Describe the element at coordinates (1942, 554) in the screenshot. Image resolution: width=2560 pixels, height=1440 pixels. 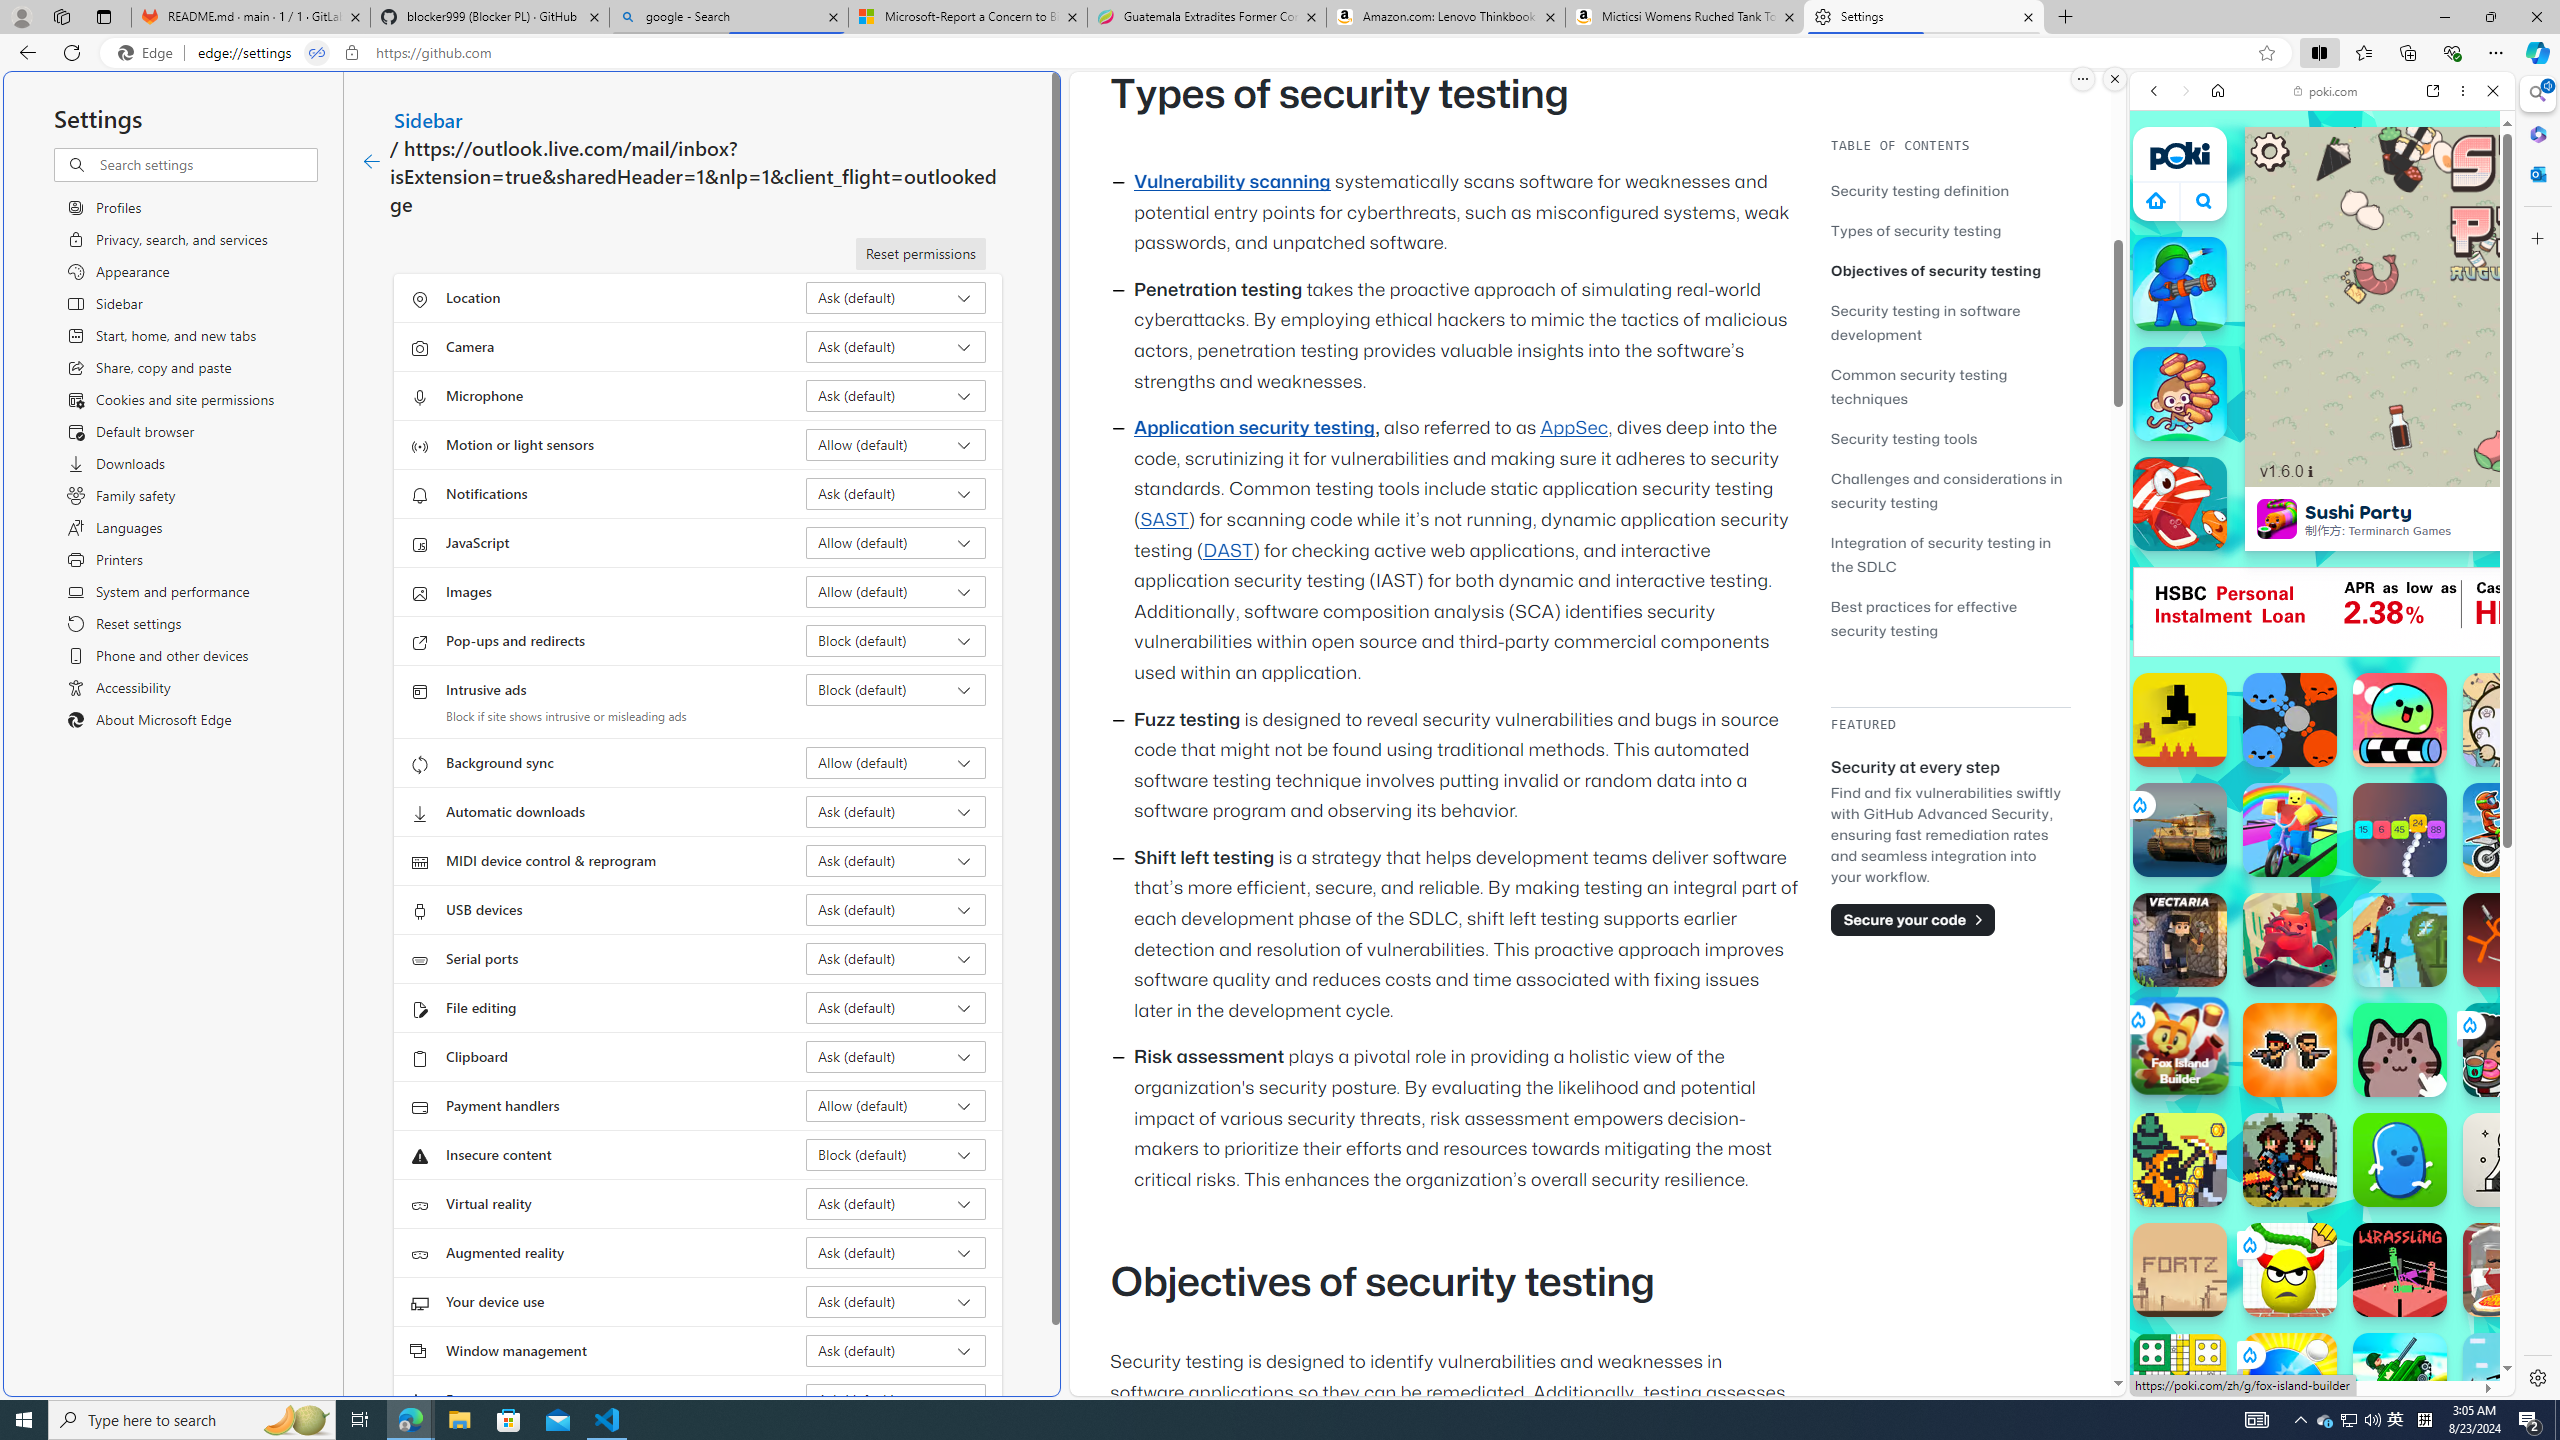
I see `Integration of security testing in the SDLC` at that location.